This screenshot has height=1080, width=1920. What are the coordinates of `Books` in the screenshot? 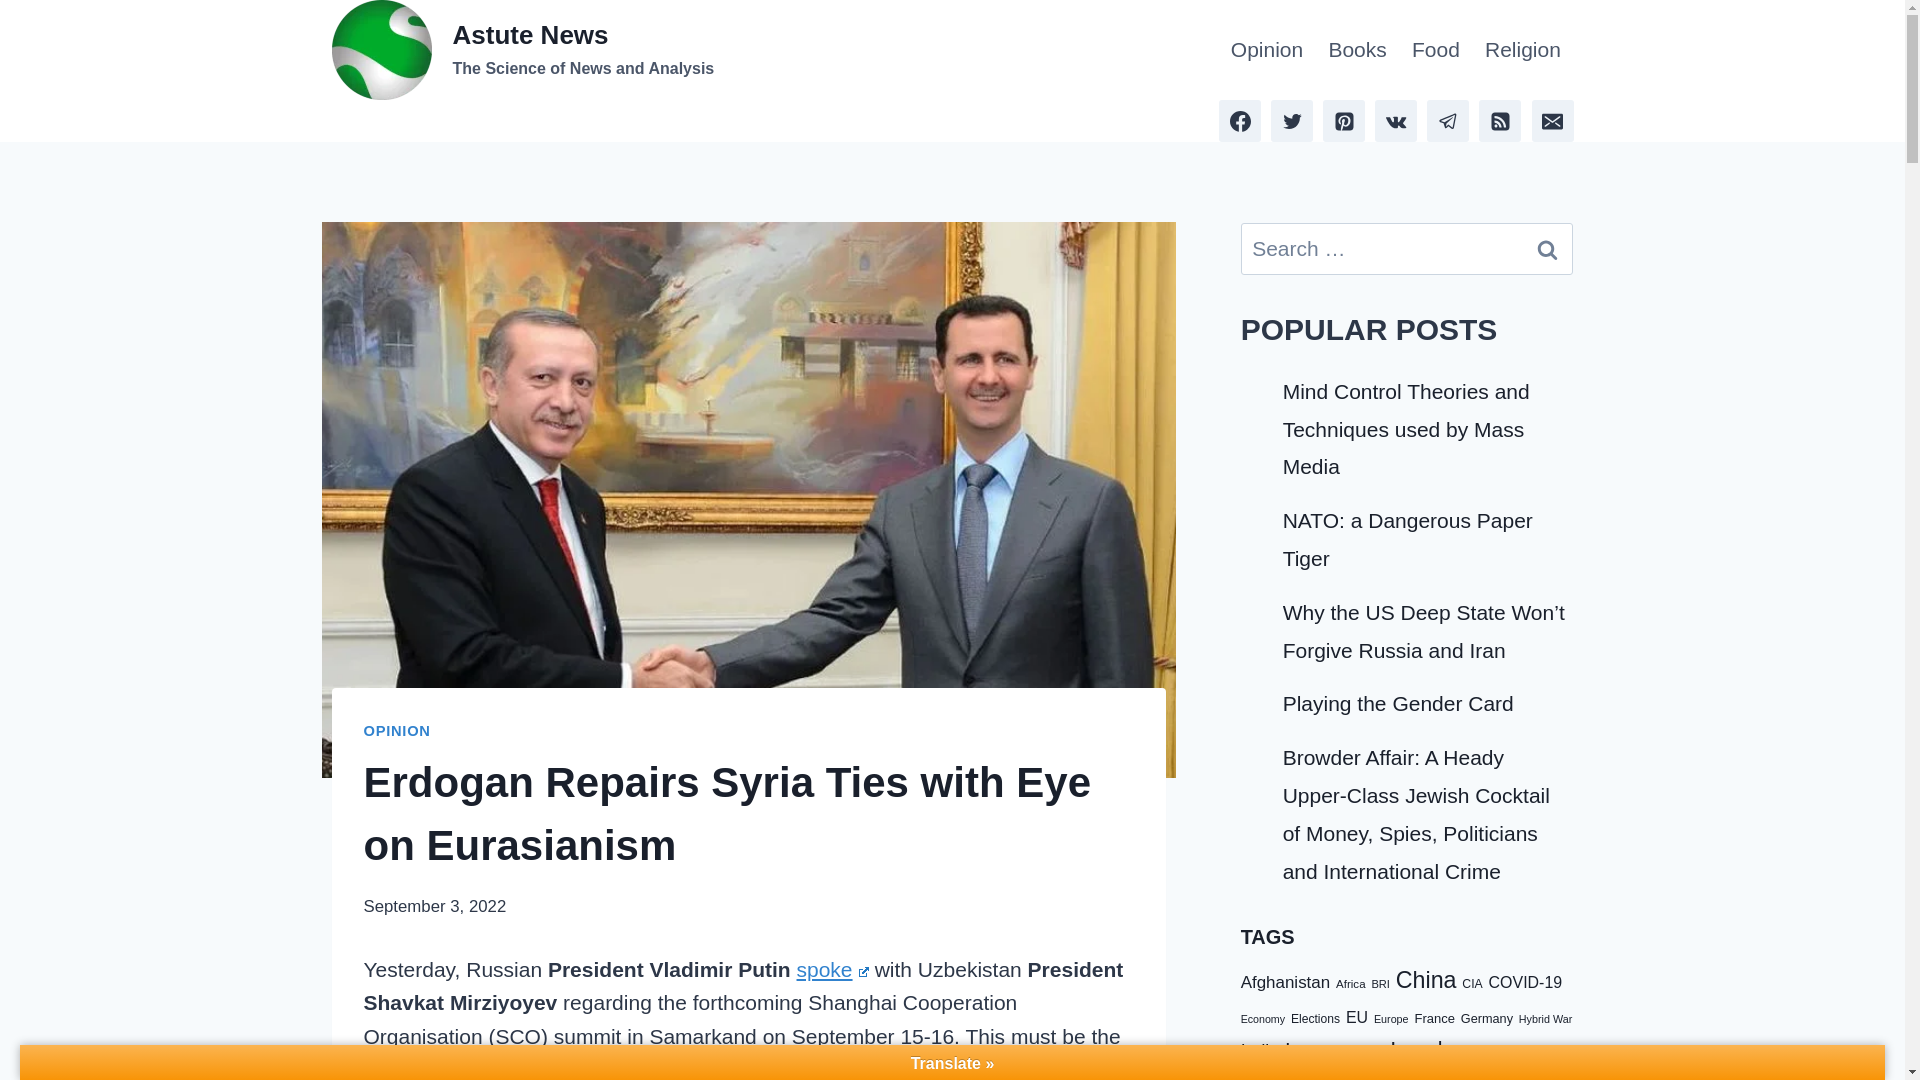 It's located at (1547, 248).